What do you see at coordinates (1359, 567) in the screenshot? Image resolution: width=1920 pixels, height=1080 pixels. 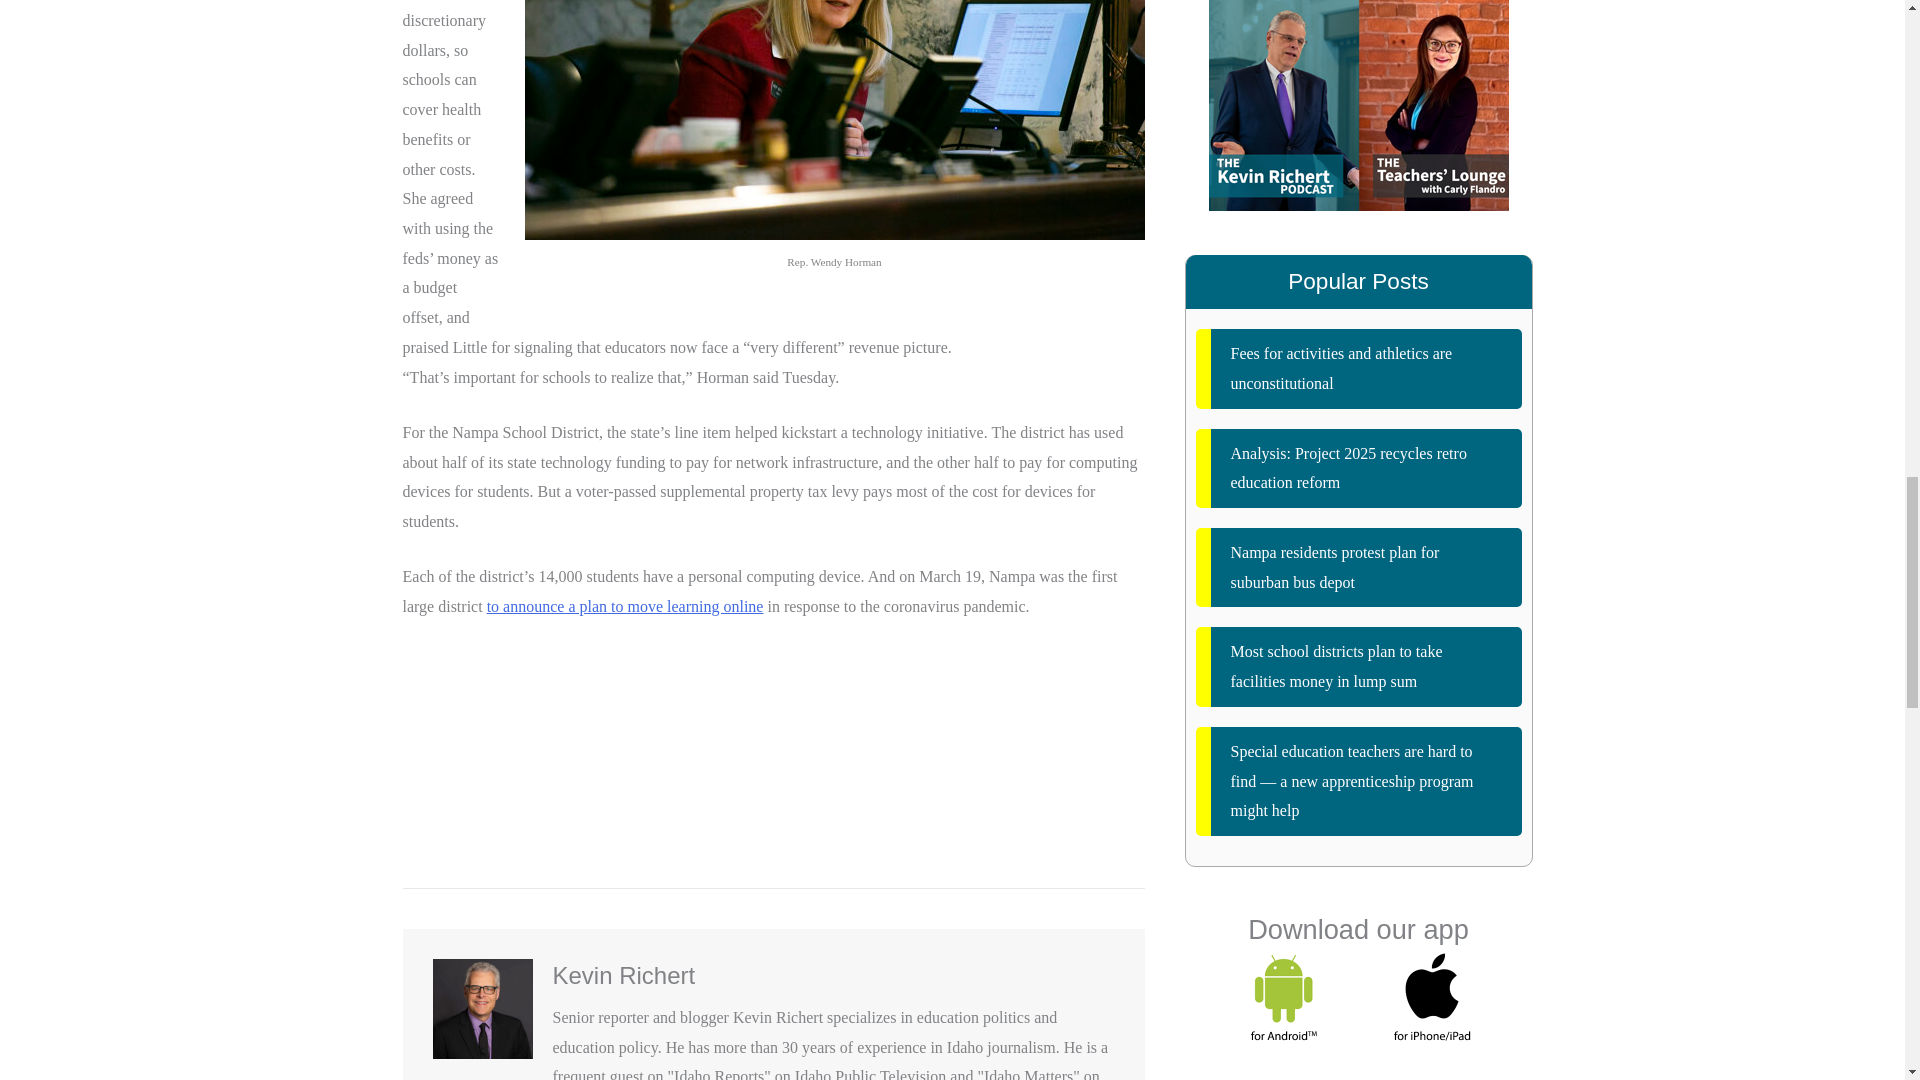 I see `Nampa residents protest plan for suburban bus depot` at bounding box center [1359, 567].